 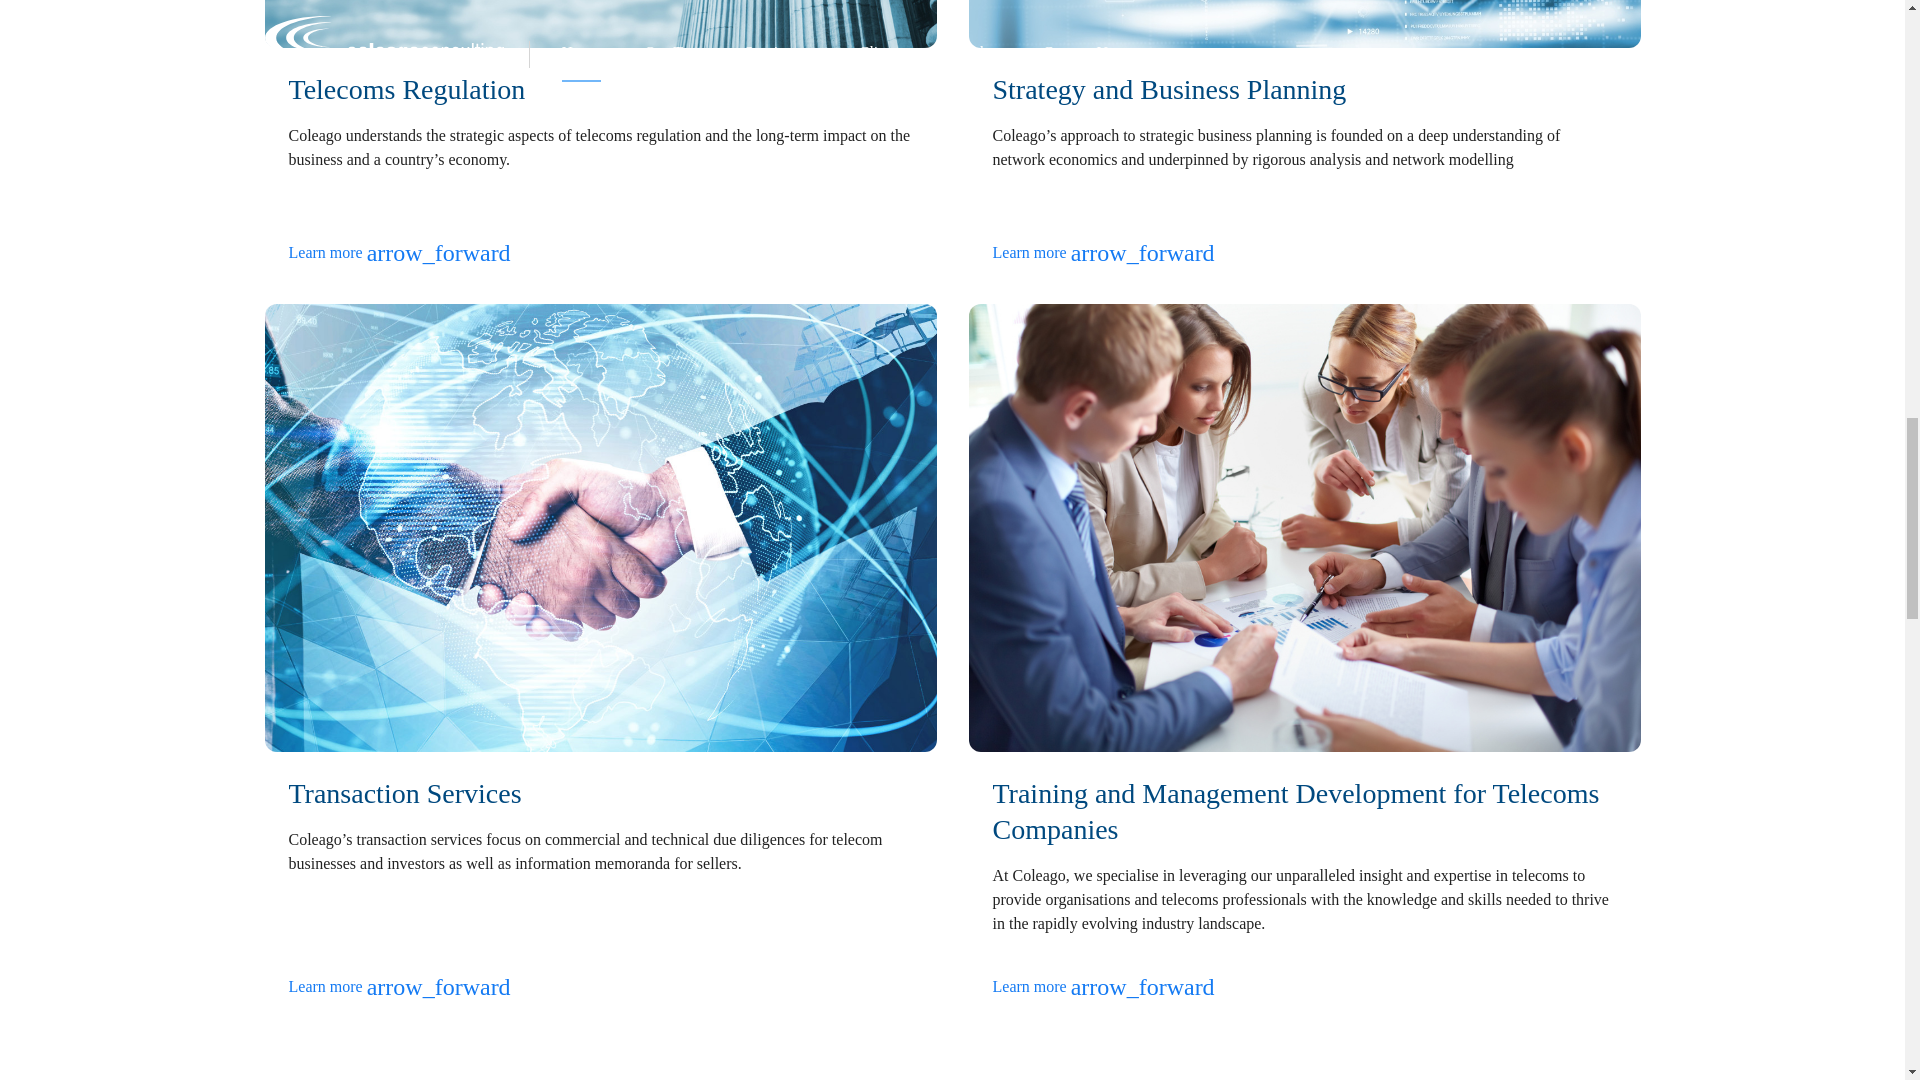 What do you see at coordinates (406, 89) in the screenshot?
I see `Telecoms Regulation` at bounding box center [406, 89].